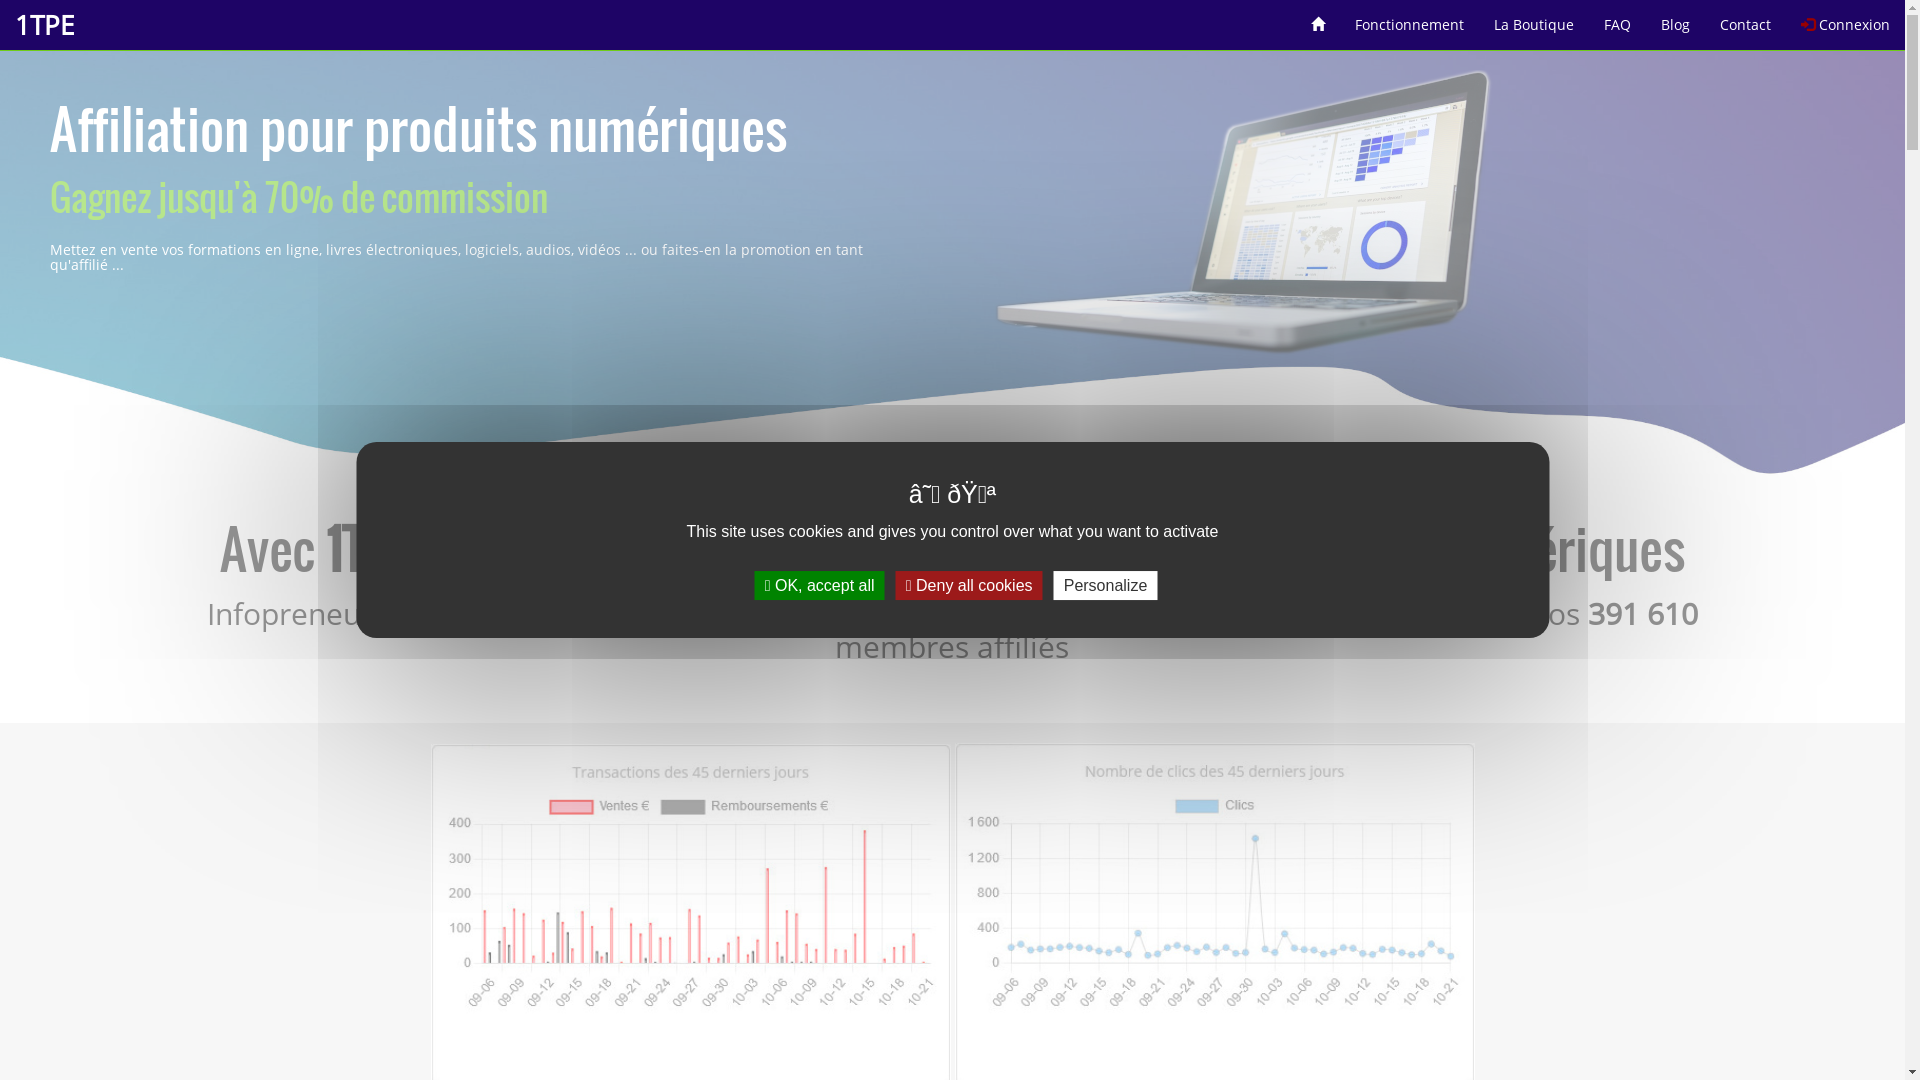 This screenshot has width=1920, height=1080. Describe the element at coordinates (1746, 18) in the screenshot. I see `Contact` at that location.